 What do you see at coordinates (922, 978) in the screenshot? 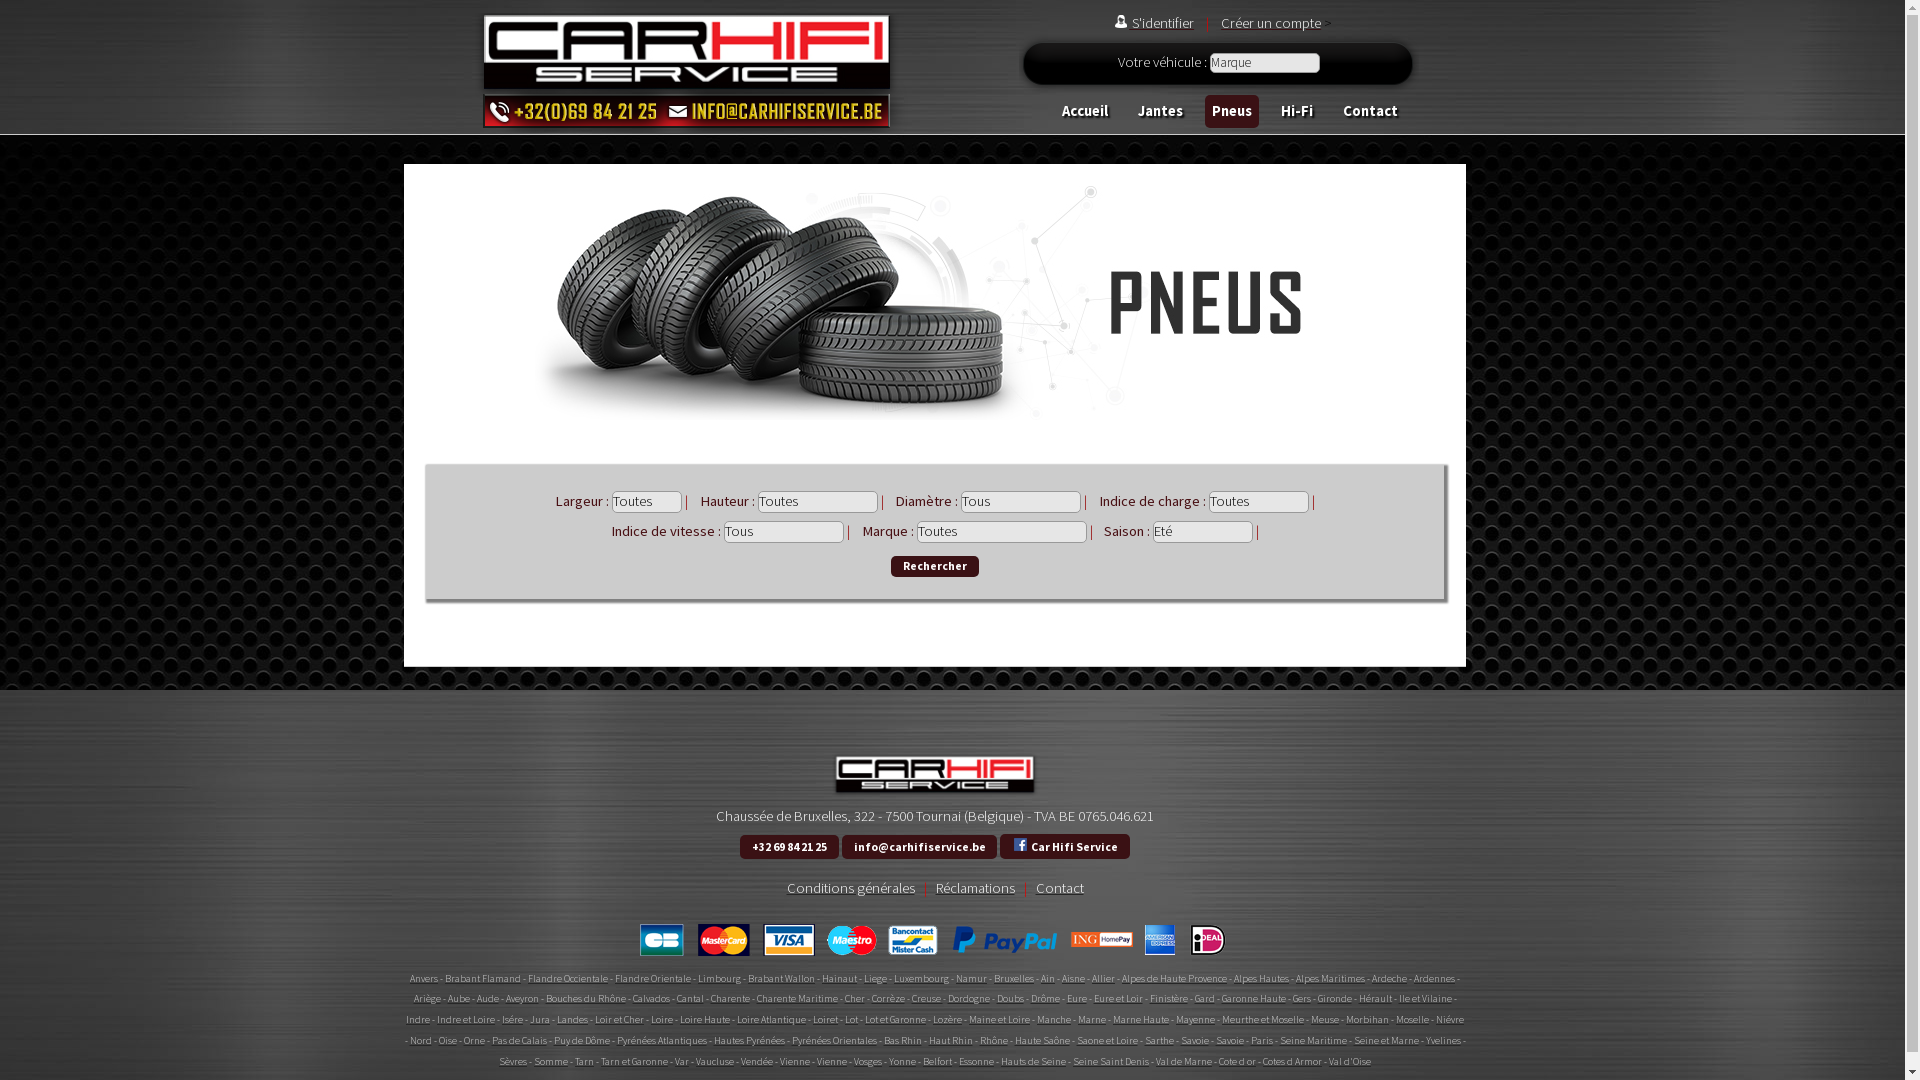
I see `Luxembourg` at bounding box center [922, 978].